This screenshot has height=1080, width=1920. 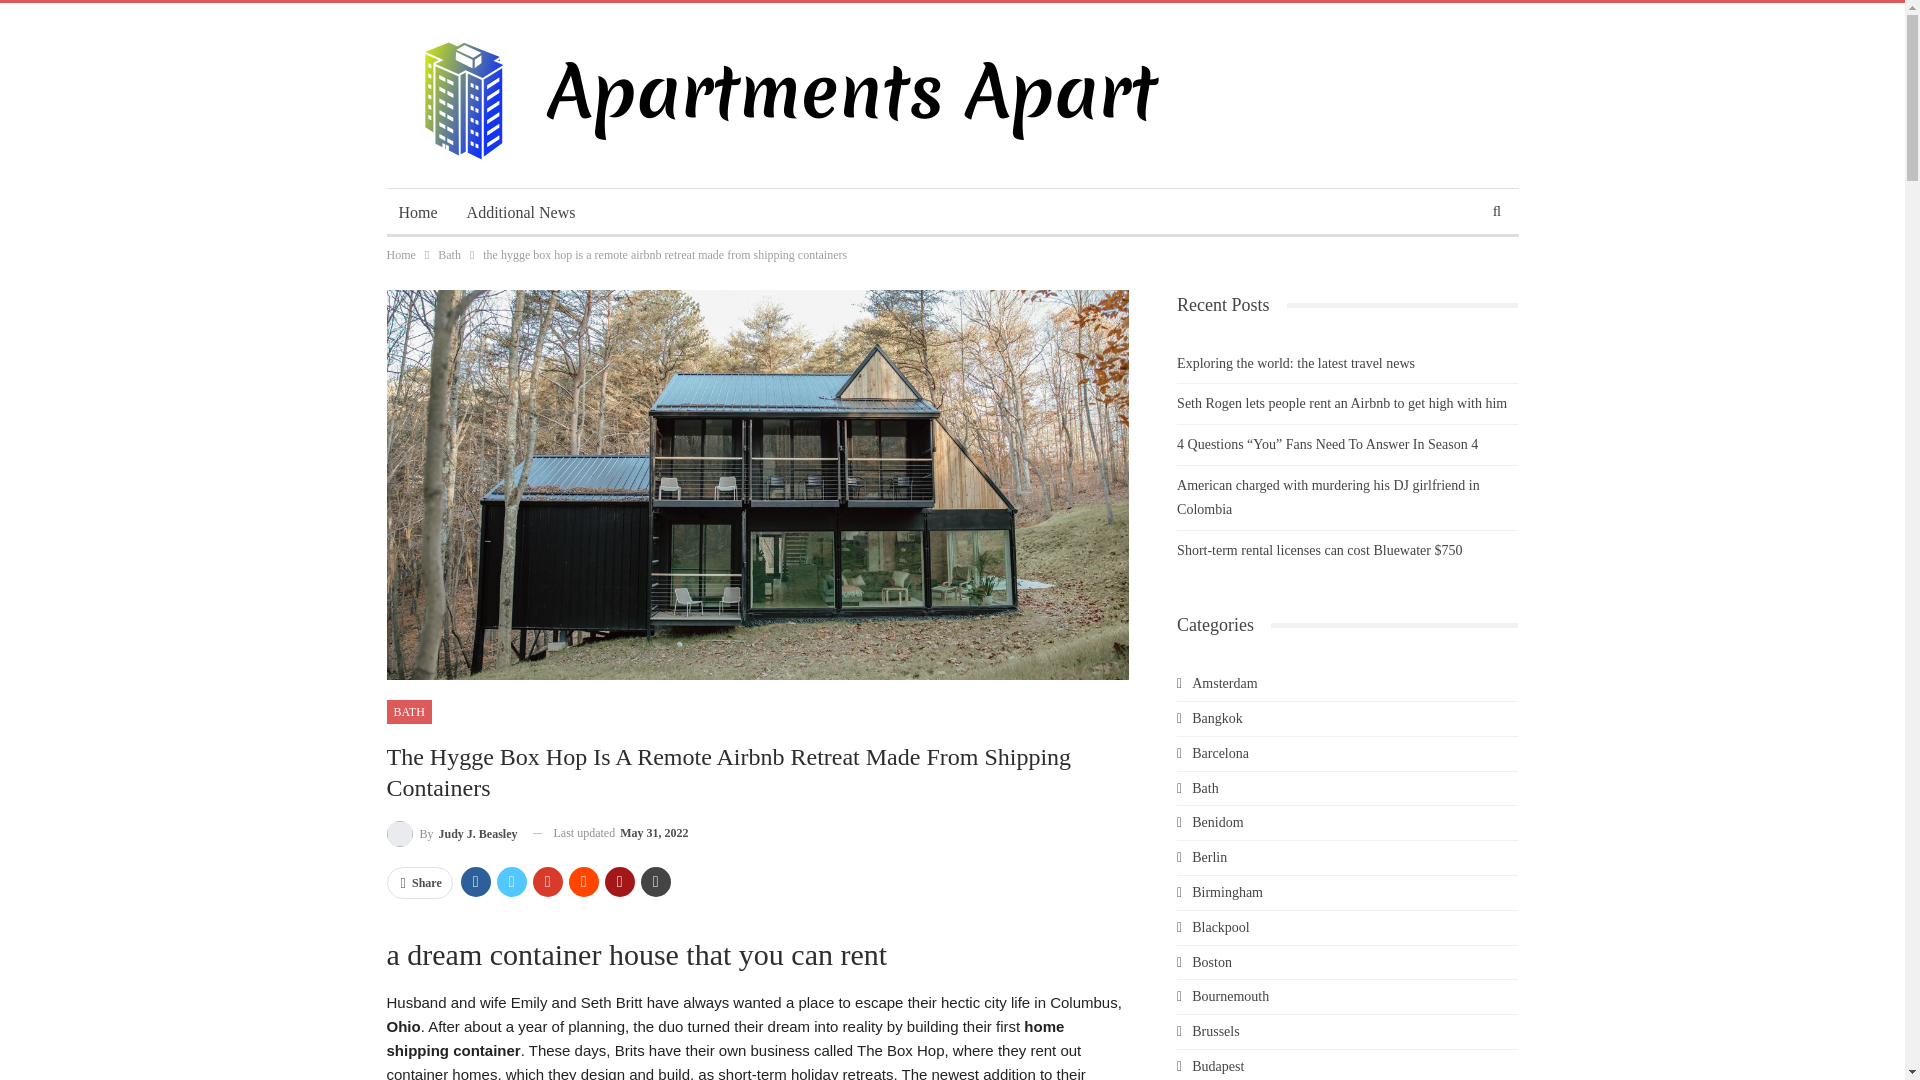 What do you see at coordinates (521, 212) in the screenshot?
I see `Additional News` at bounding box center [521, 212].